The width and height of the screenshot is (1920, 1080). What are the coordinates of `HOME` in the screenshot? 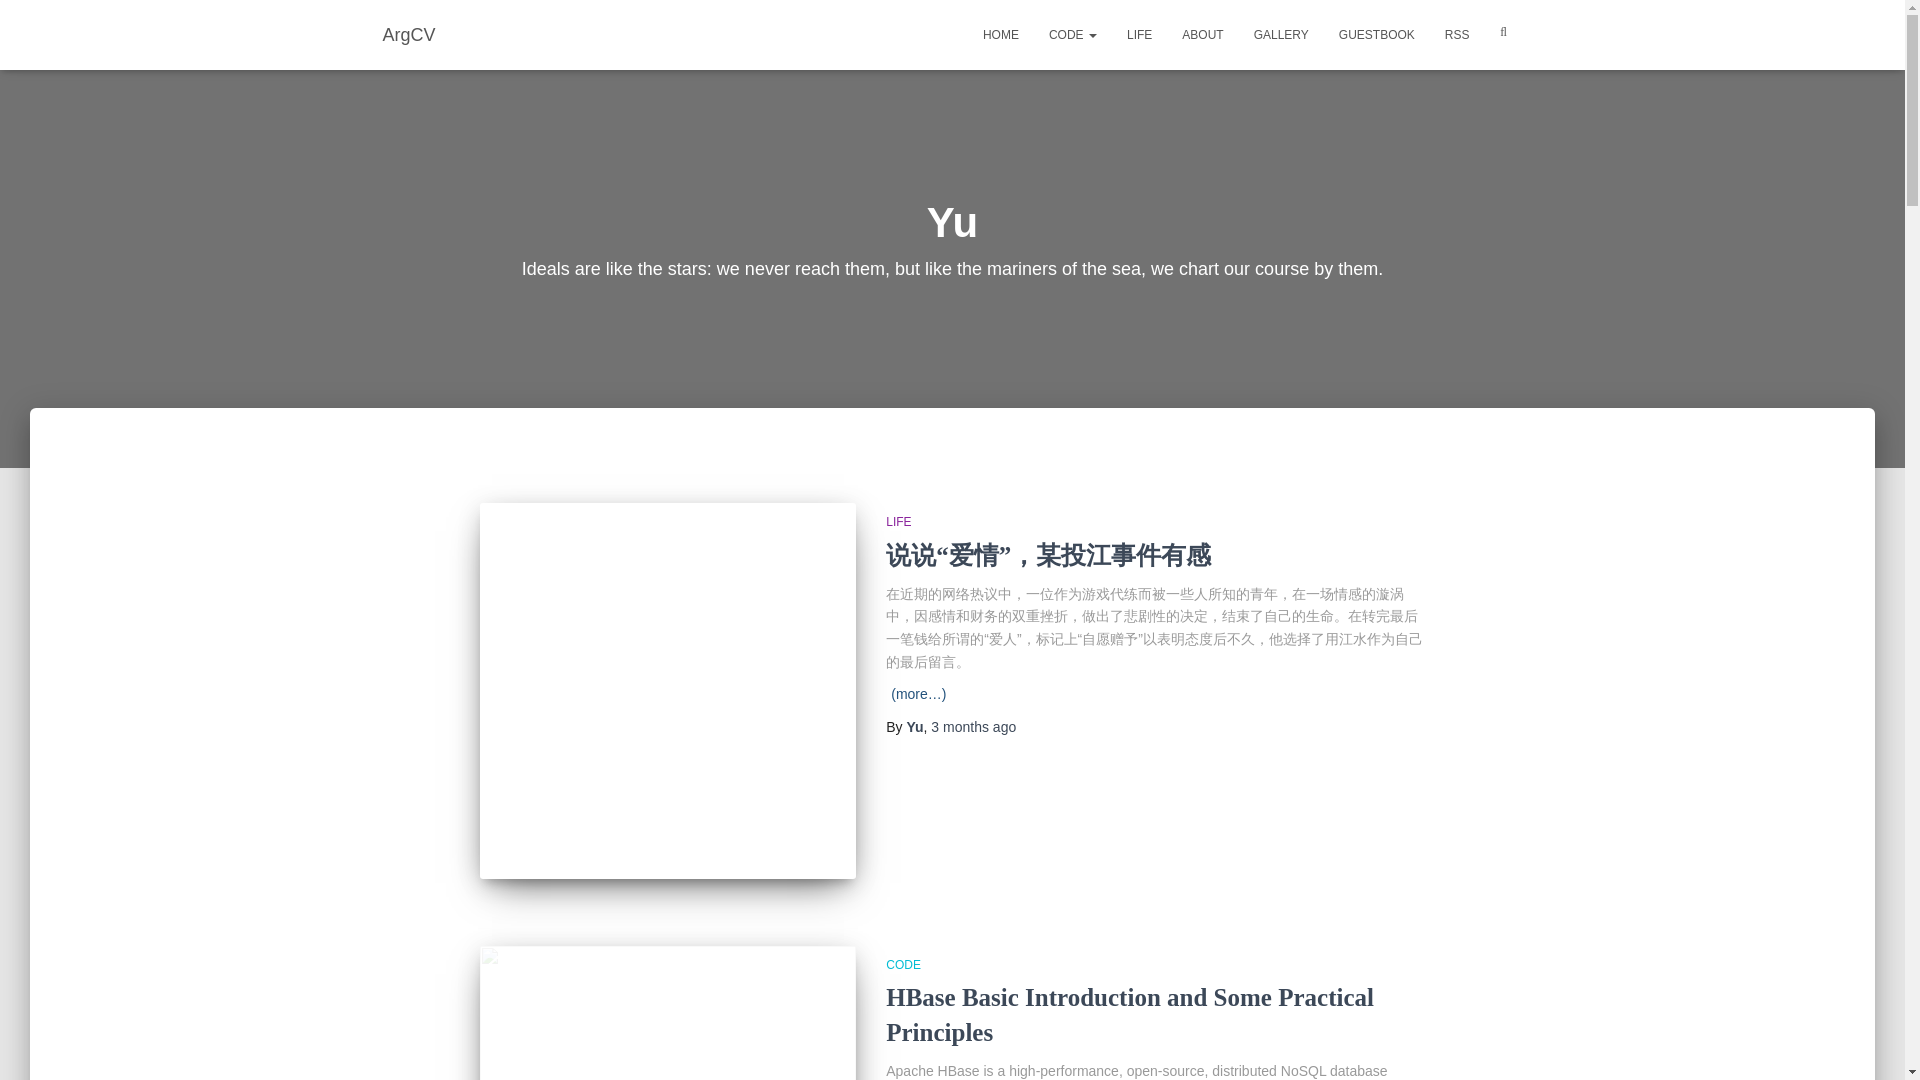 It's located at (1000, 34).